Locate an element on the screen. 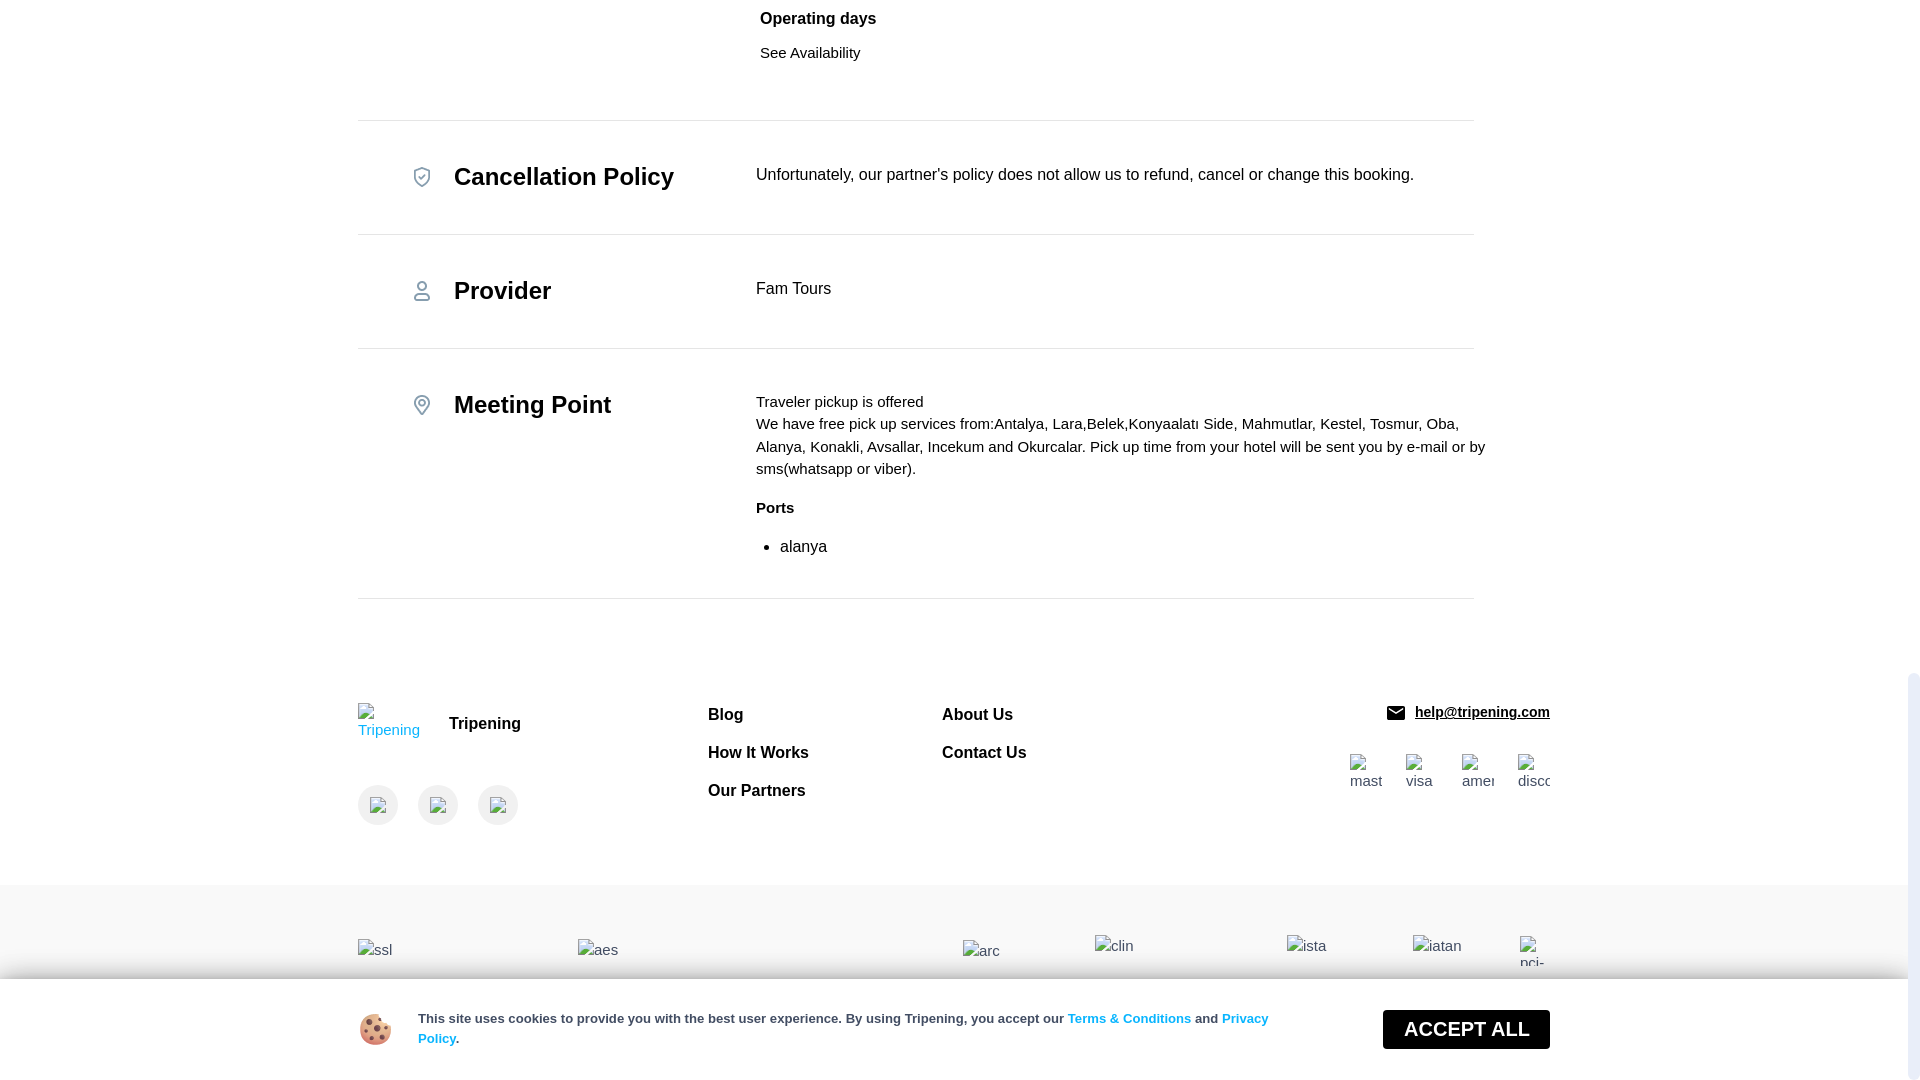 This screenshot has height=1080, width=1920. How It Works is located at coordinates (758, 752).